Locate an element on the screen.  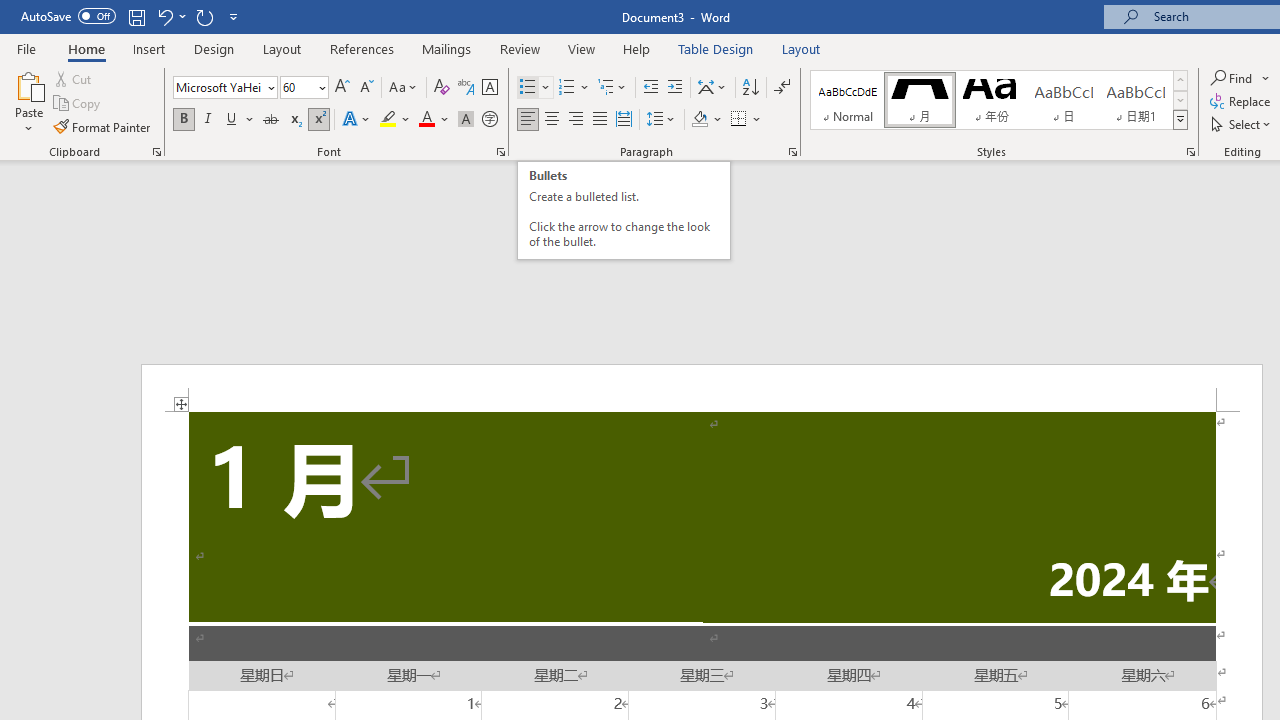
AutoSave is located at coordinates (68, 16).